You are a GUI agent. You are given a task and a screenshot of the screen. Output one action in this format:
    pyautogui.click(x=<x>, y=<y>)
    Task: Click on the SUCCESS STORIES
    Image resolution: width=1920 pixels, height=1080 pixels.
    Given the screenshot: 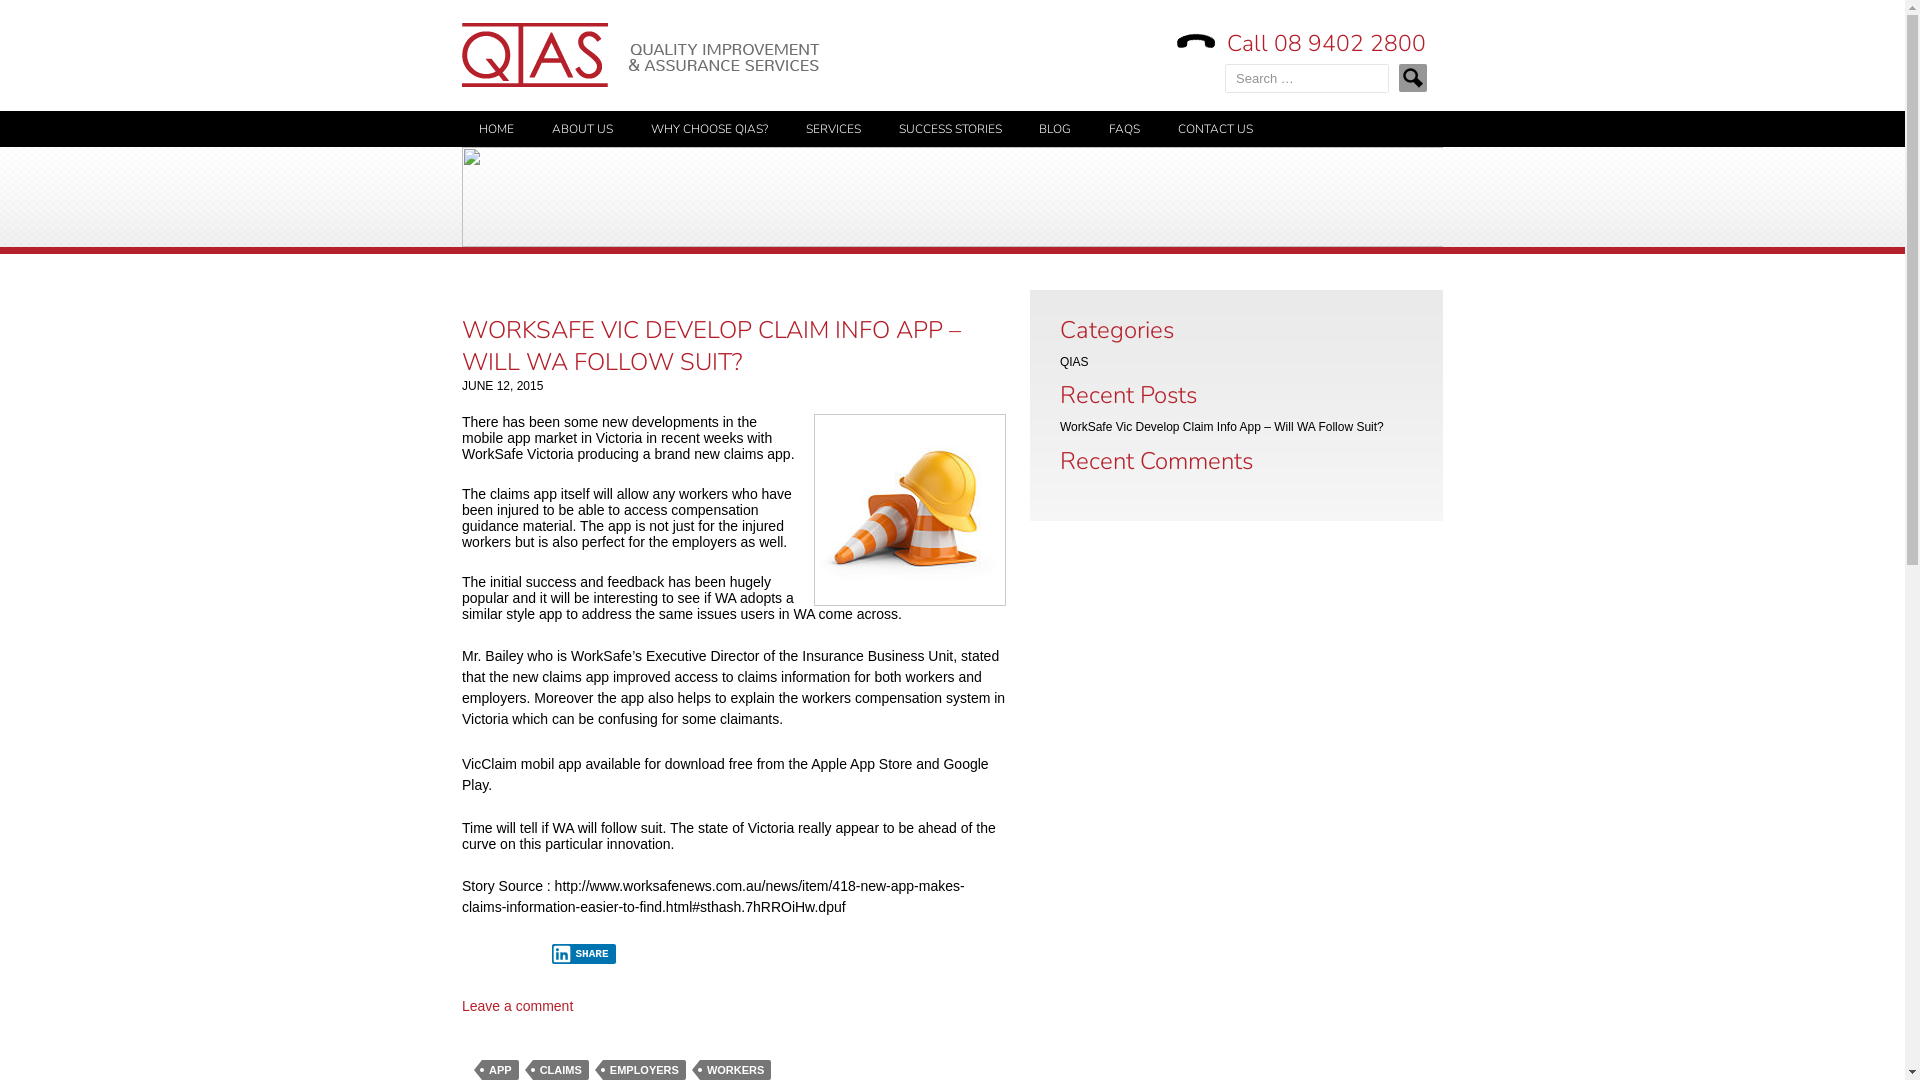 What is the action you would take?
    pyautogui.click(x=950, y=129)
    